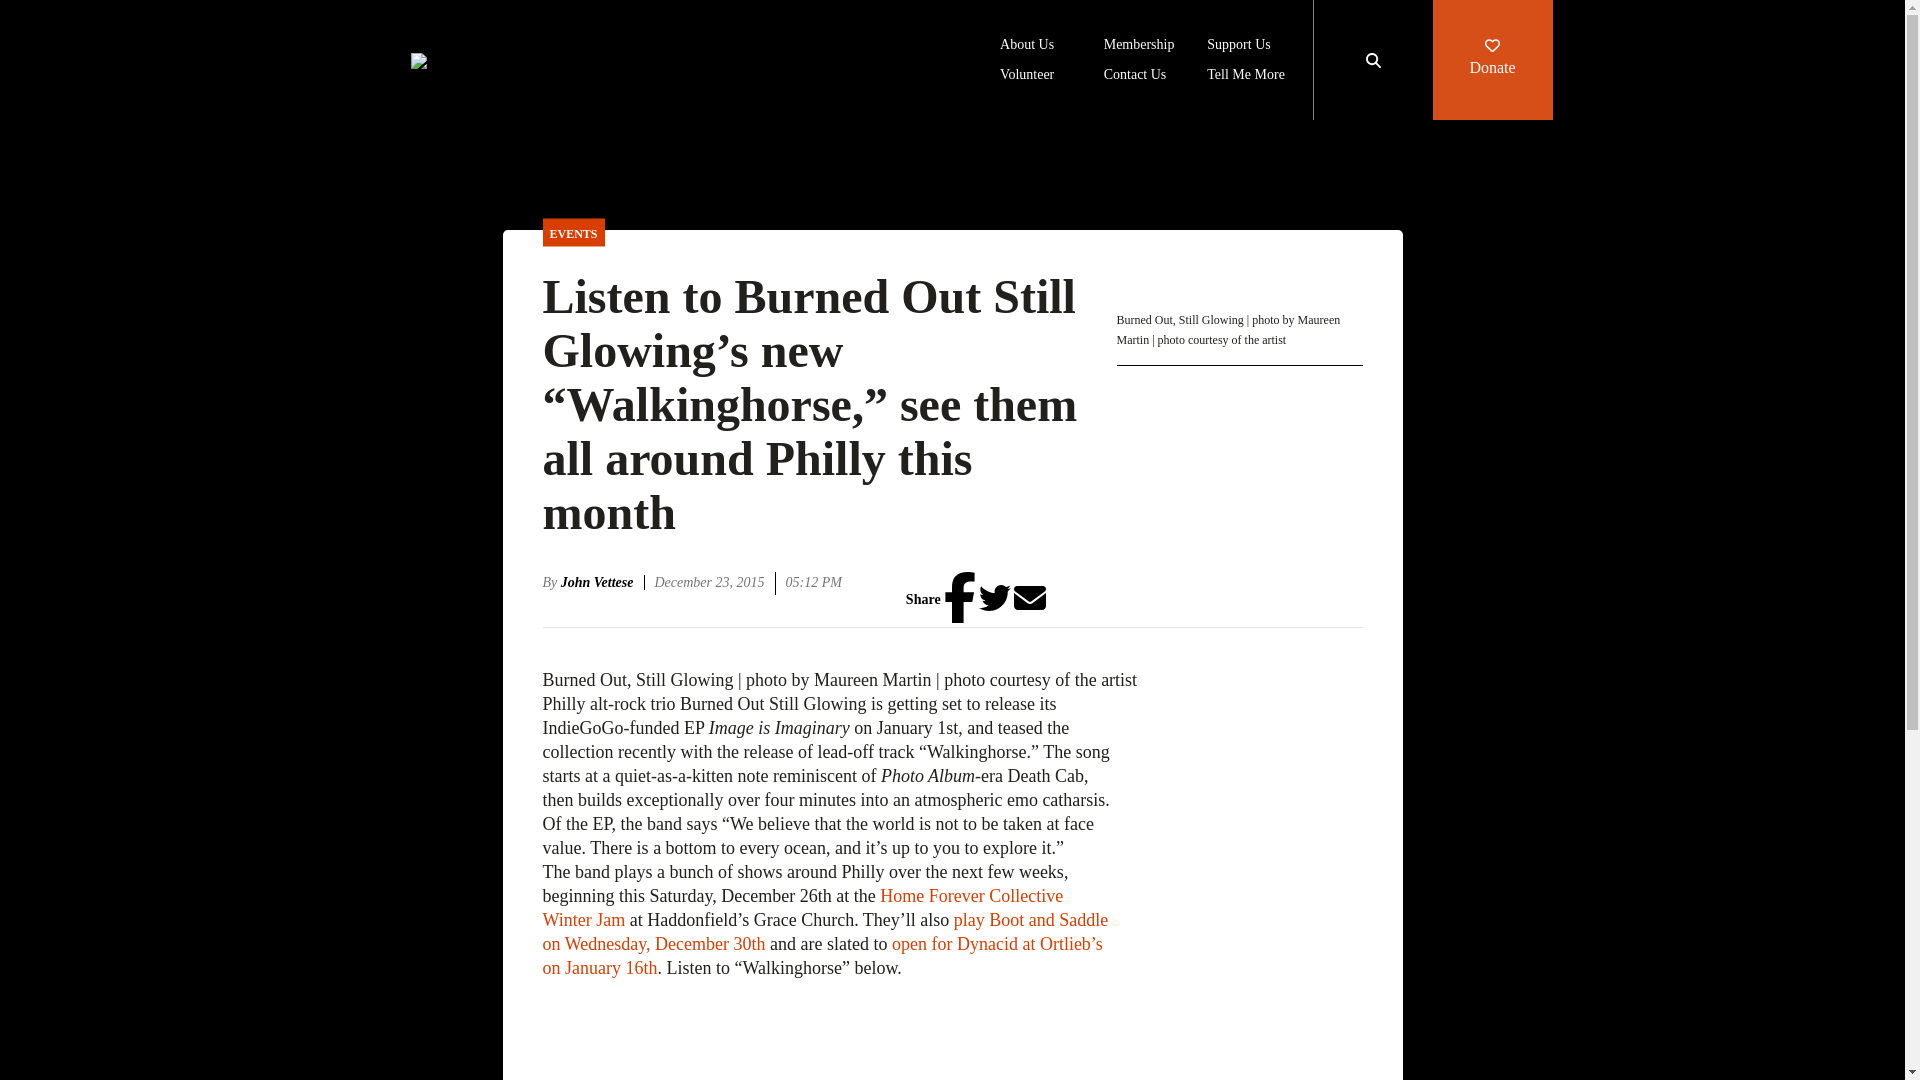 The height and width of the screenshot is (1080, 1920). I want to click on Home Forever Collective Winter Jam, so click(802, 907).